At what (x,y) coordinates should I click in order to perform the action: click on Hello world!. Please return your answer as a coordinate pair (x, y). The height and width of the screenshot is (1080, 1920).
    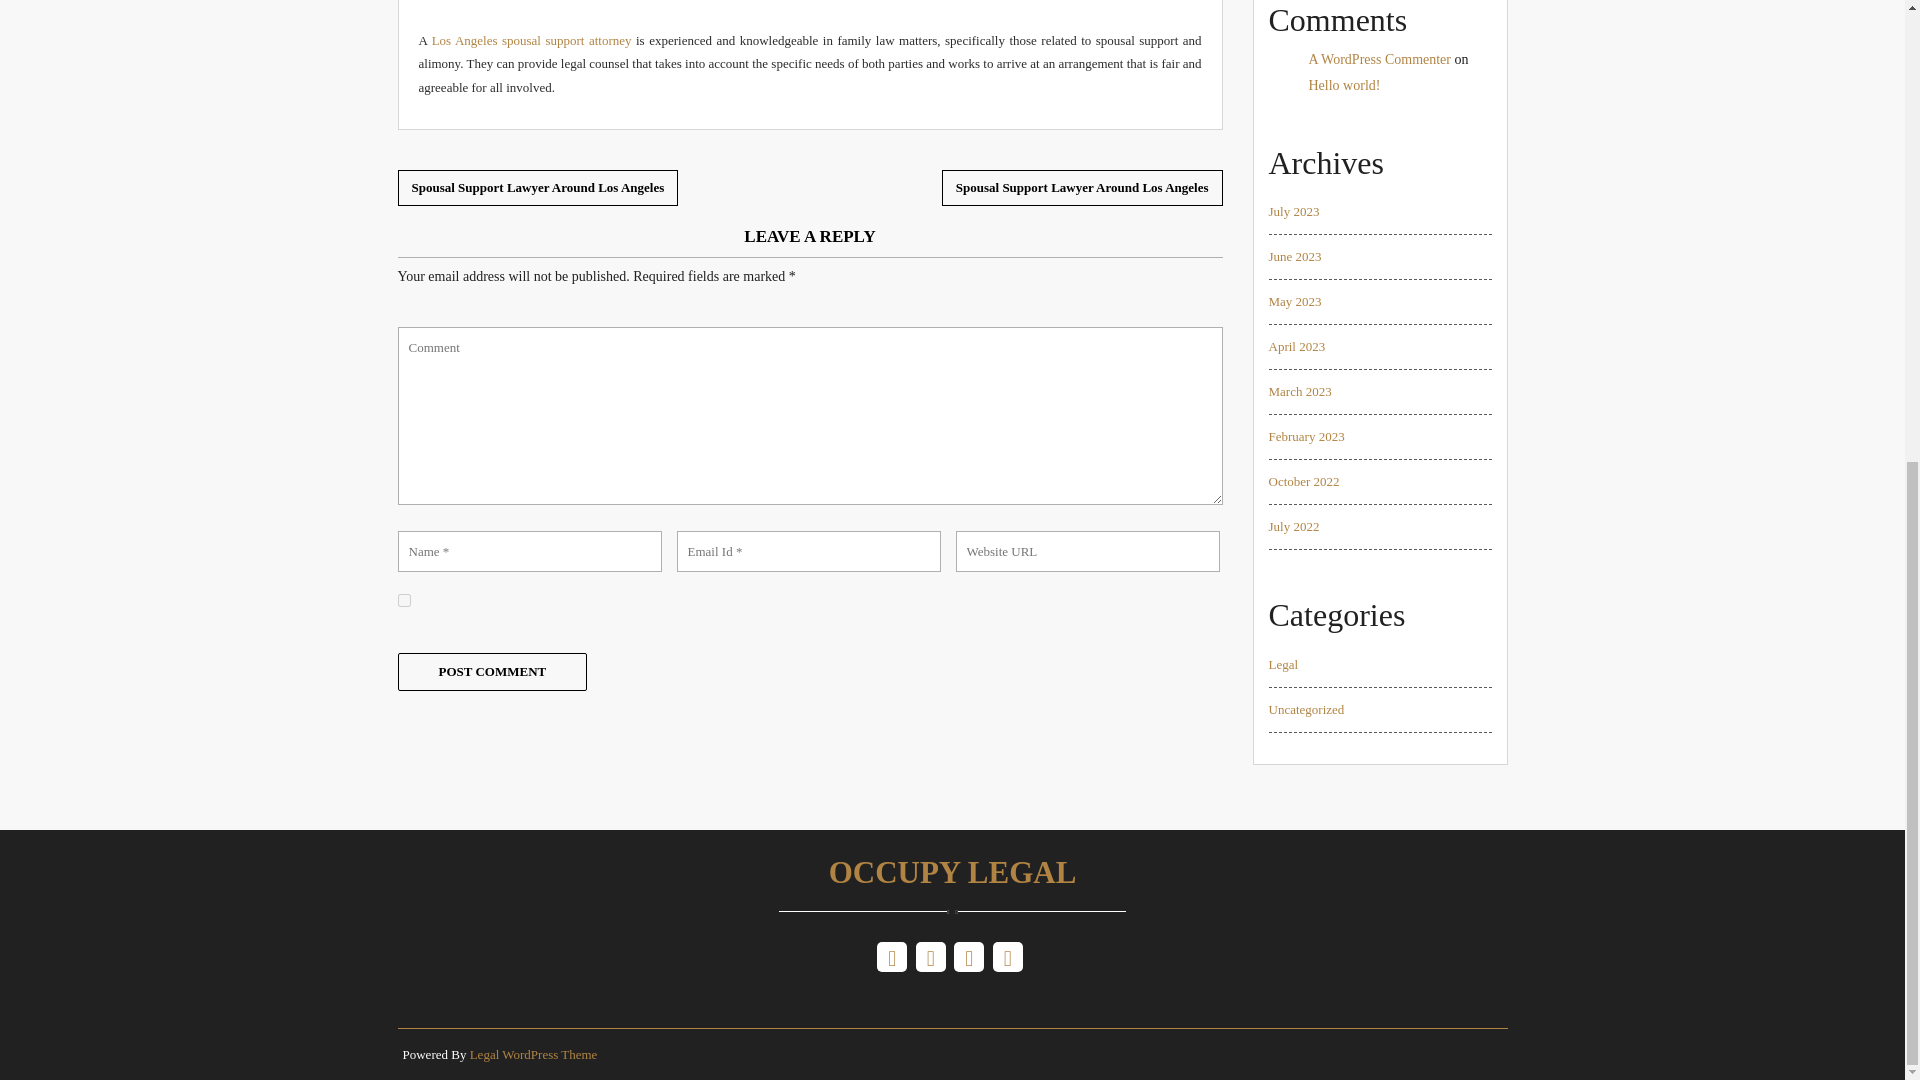
    Looking at the image, I should click on (1344, 84).